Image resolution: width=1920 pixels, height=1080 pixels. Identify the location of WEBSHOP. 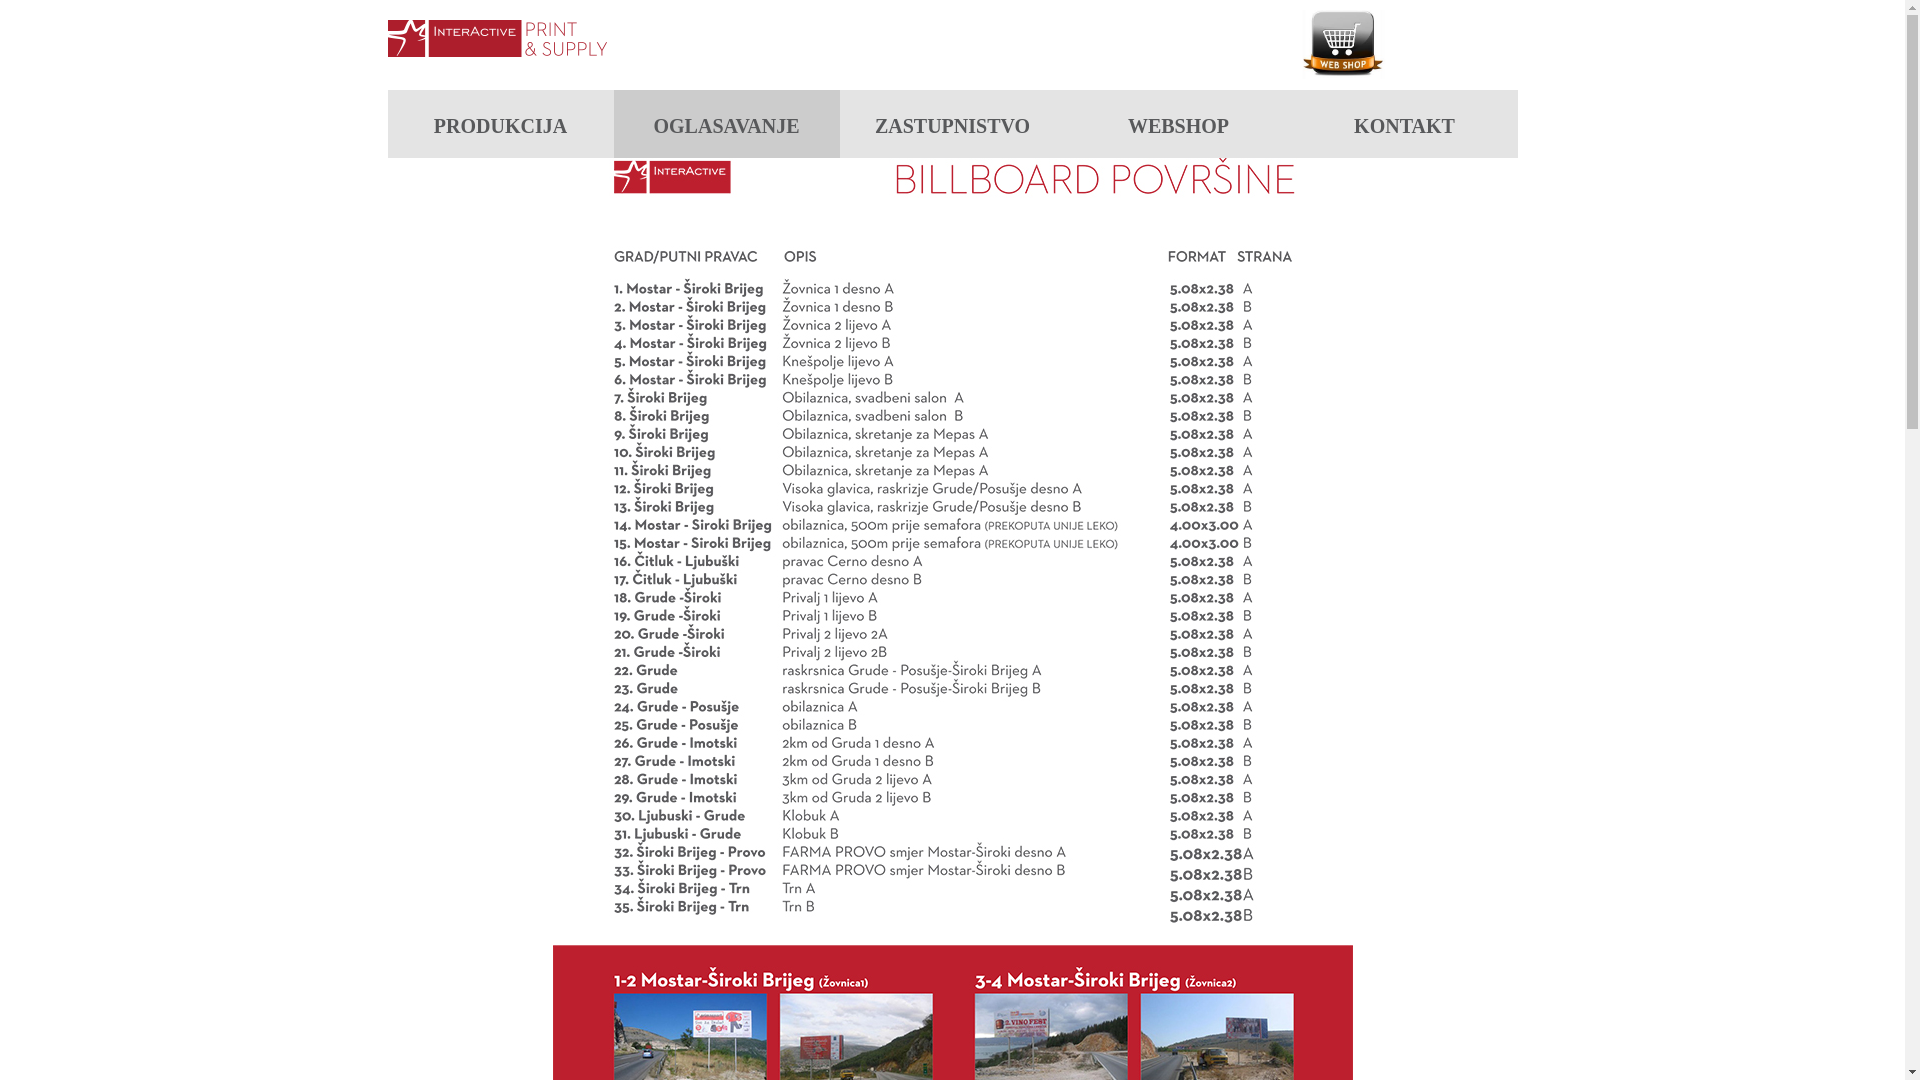
(1179, 124).